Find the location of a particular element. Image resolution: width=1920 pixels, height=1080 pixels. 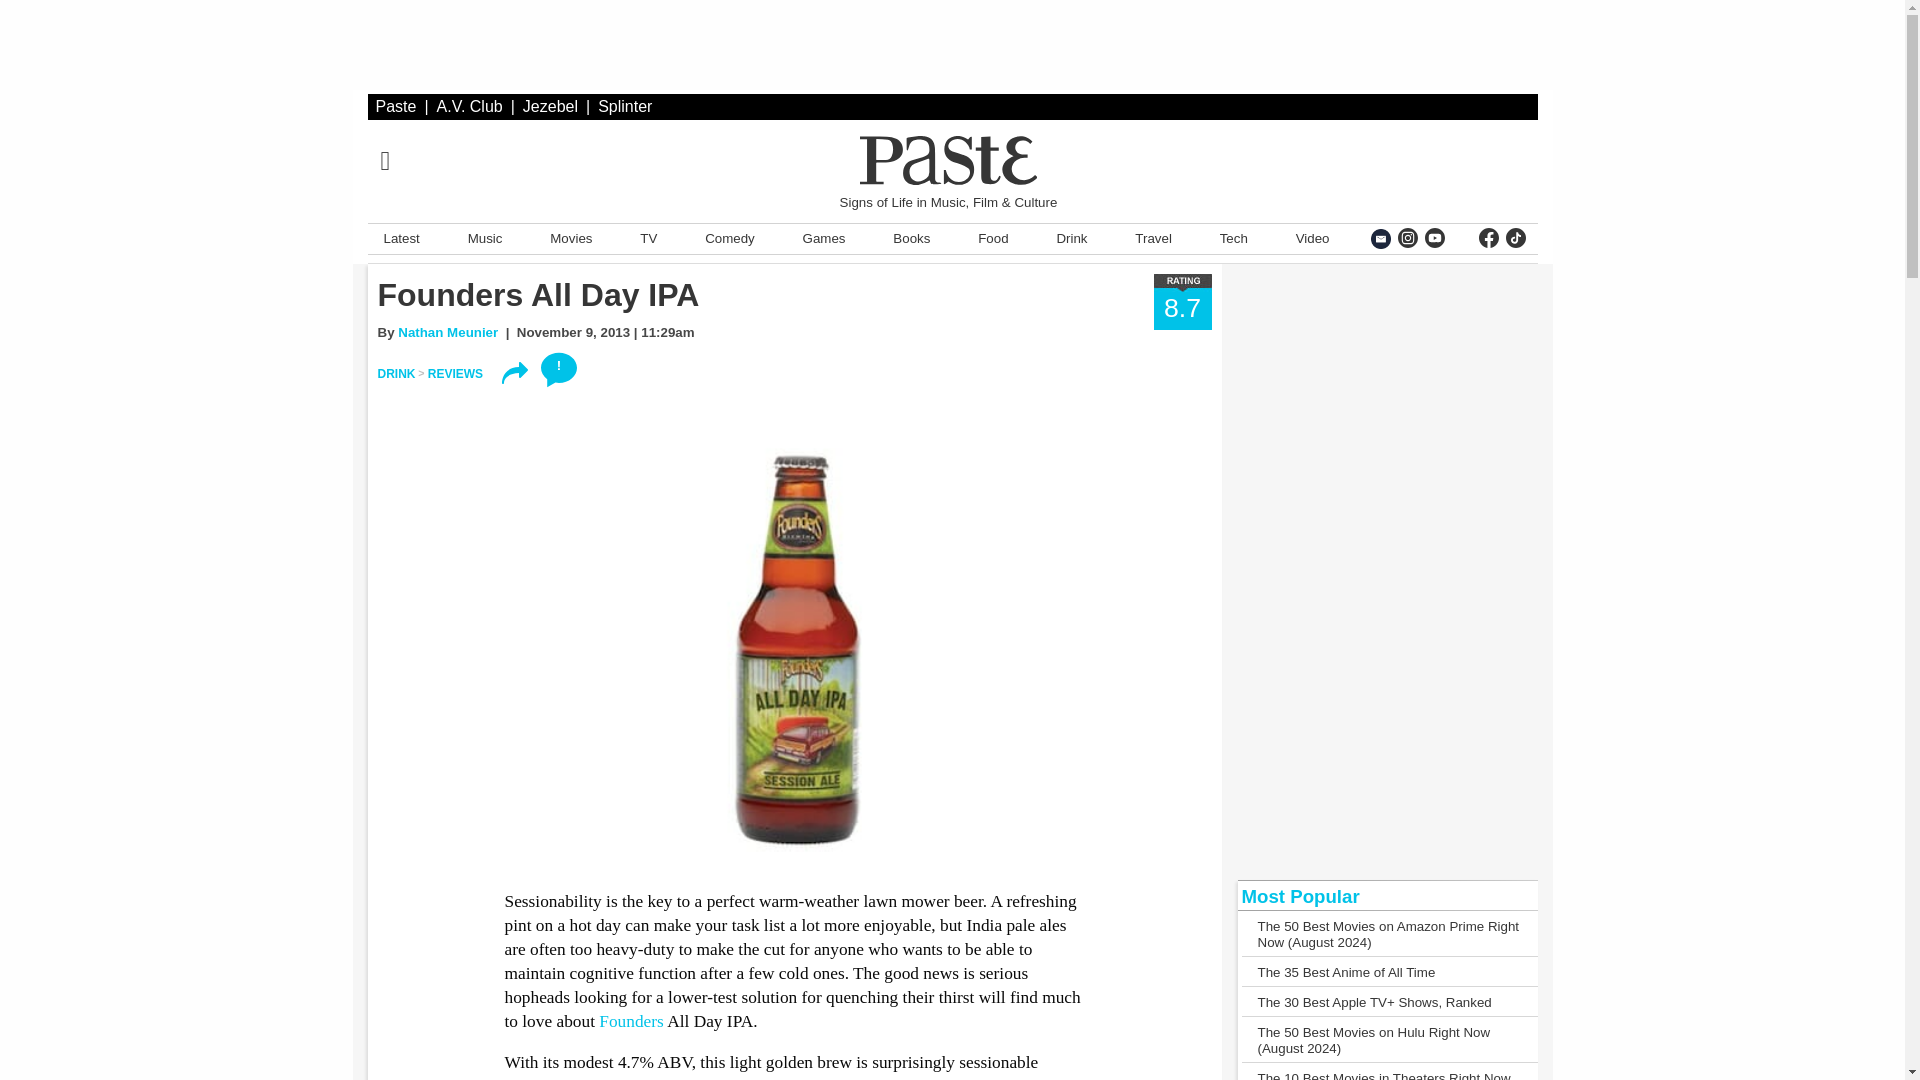

Books is located at coordinates (912, 238).